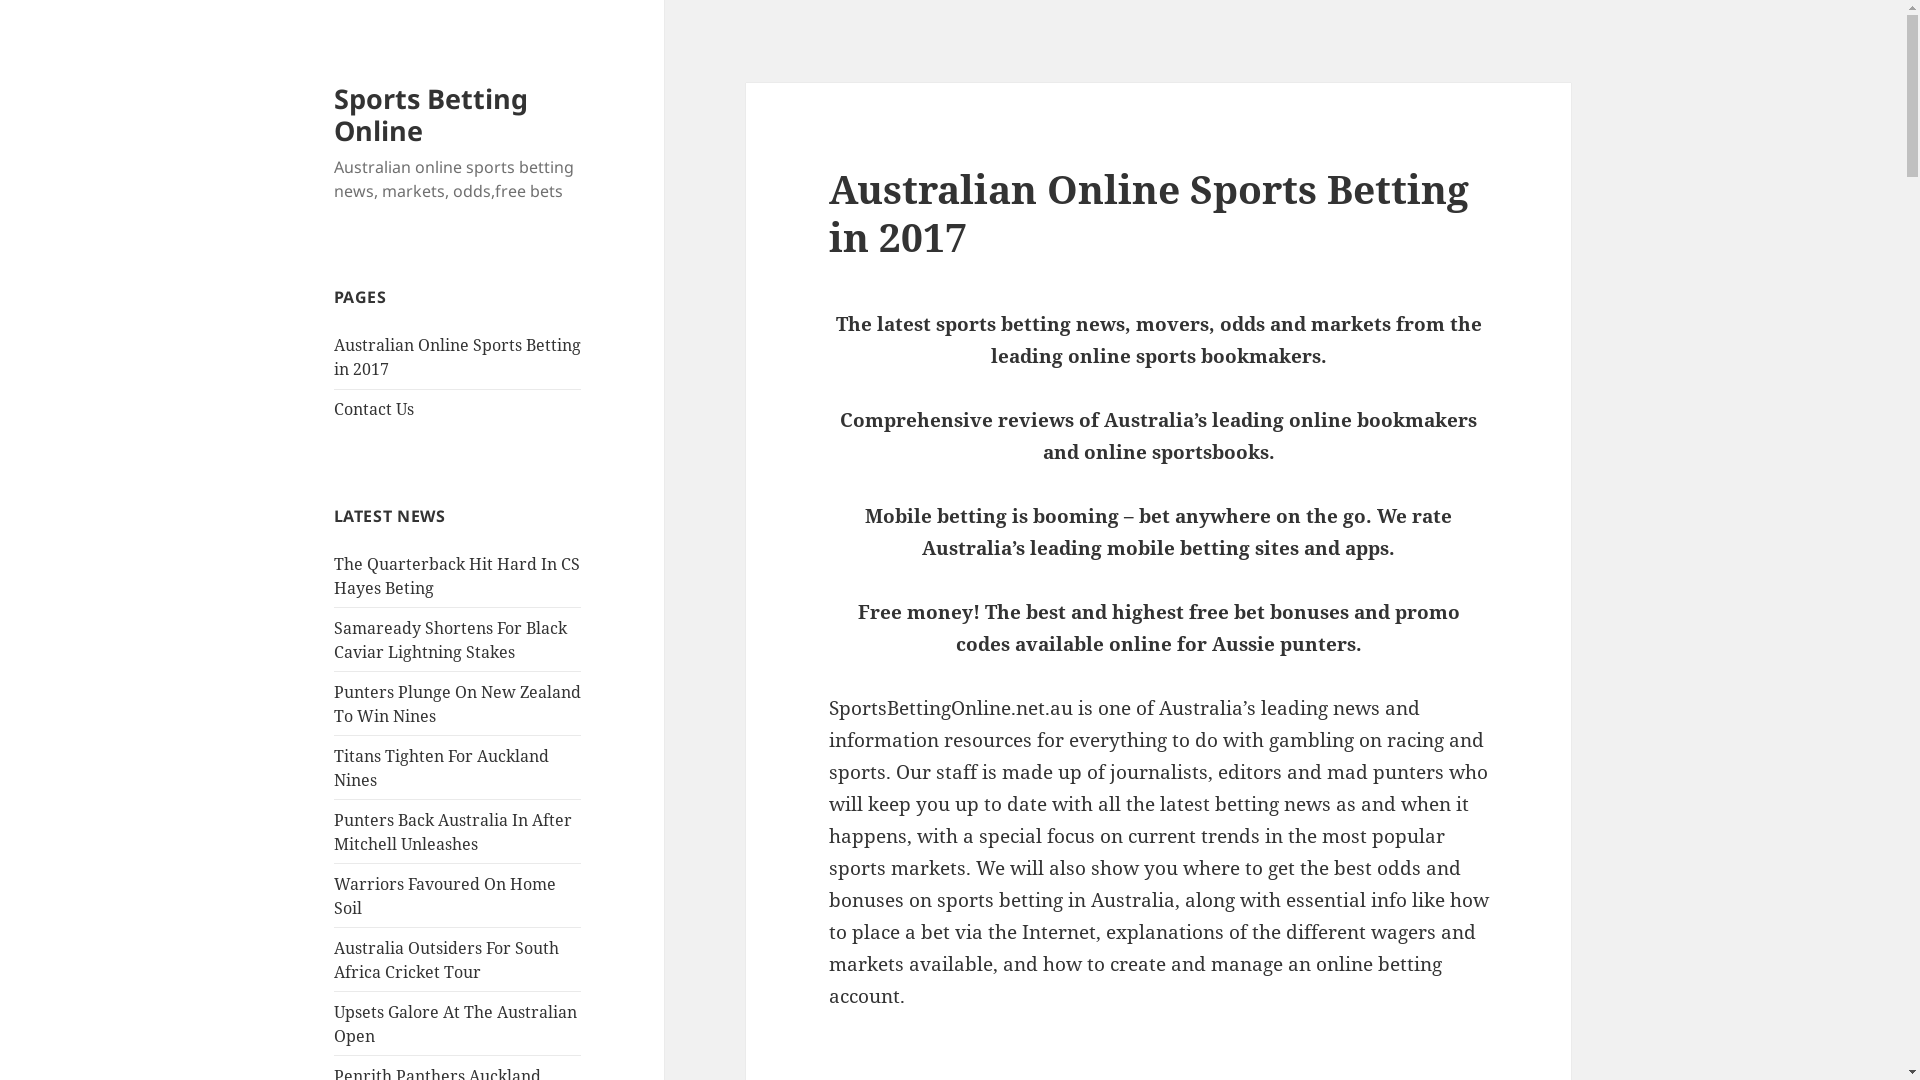 This screenshot has height=1080, width=1920. What do you see at coordinates (442, 768) in the screenshot?
I see `Titans Tighten For Auckland Nines` at bounding box center [442, 768].